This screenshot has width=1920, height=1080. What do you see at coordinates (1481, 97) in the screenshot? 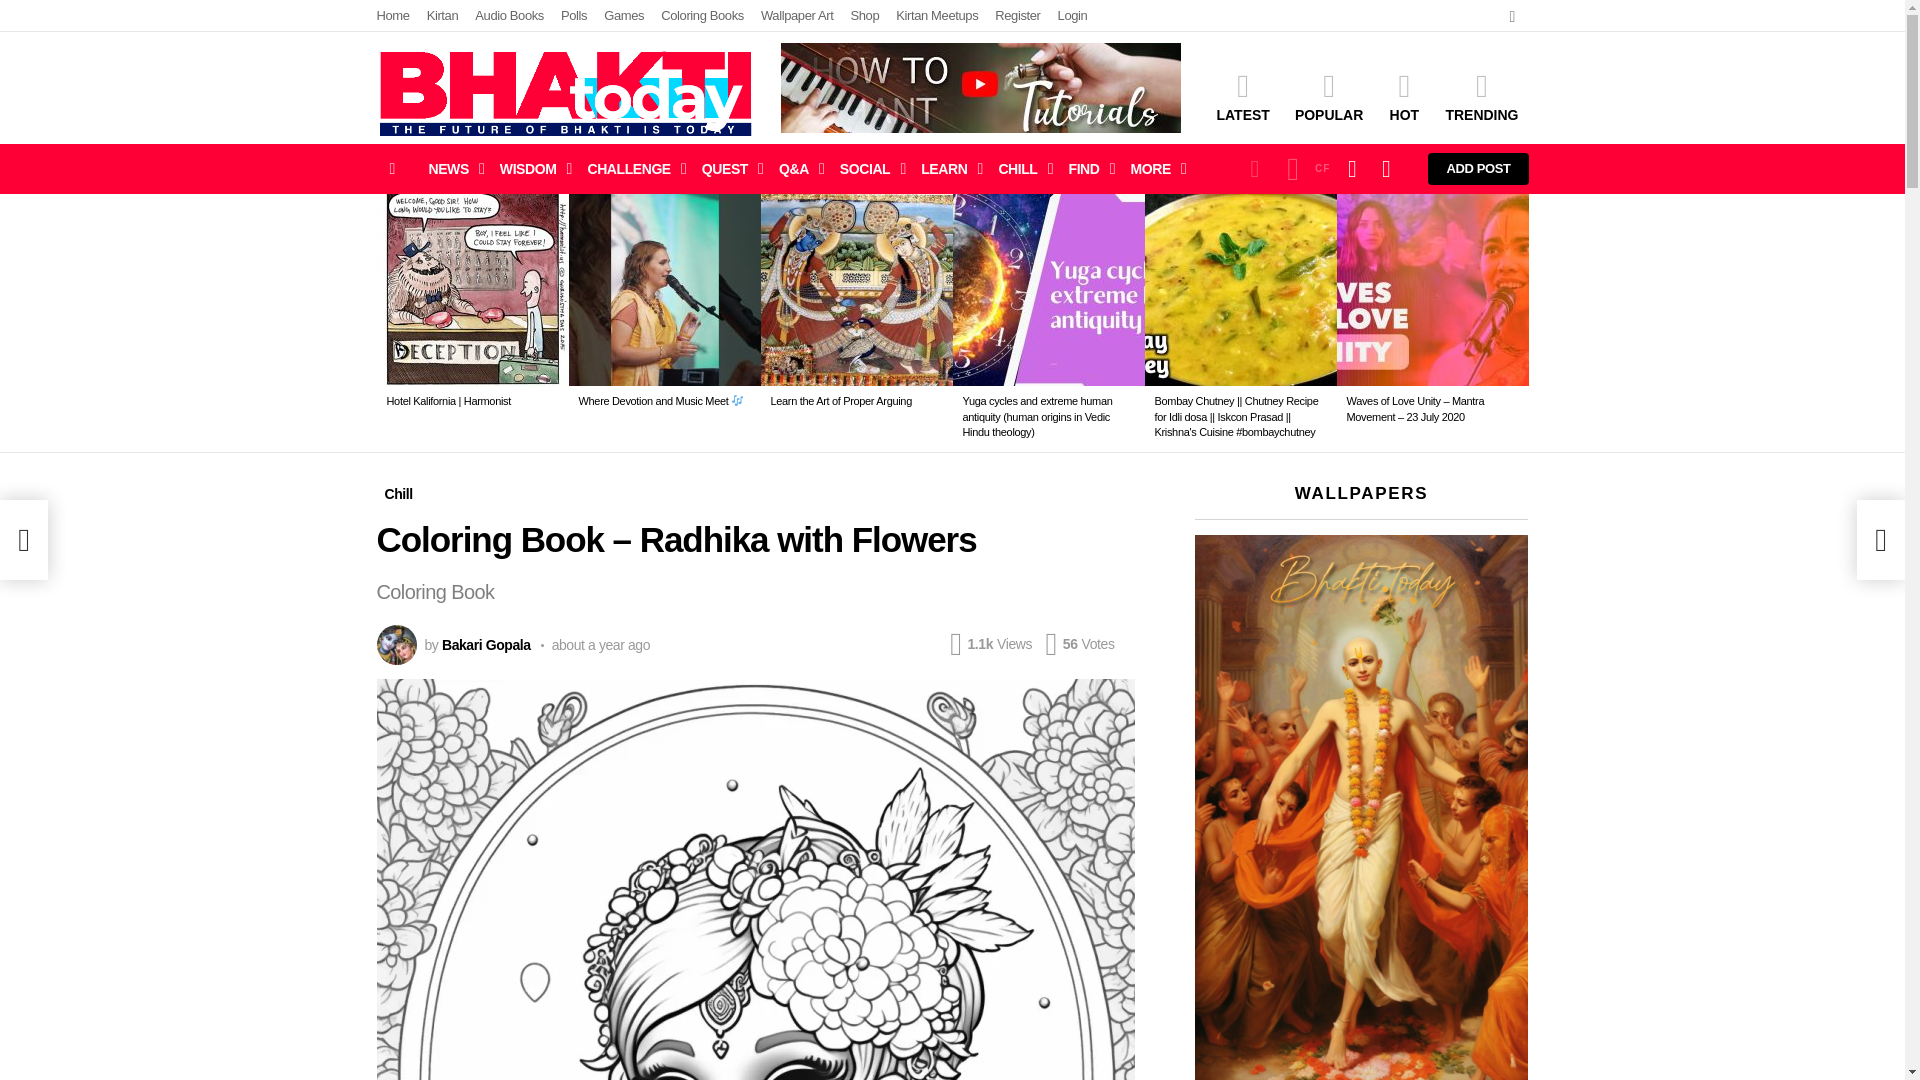
I see `TRENDING` at bounding box center [1481, 97].